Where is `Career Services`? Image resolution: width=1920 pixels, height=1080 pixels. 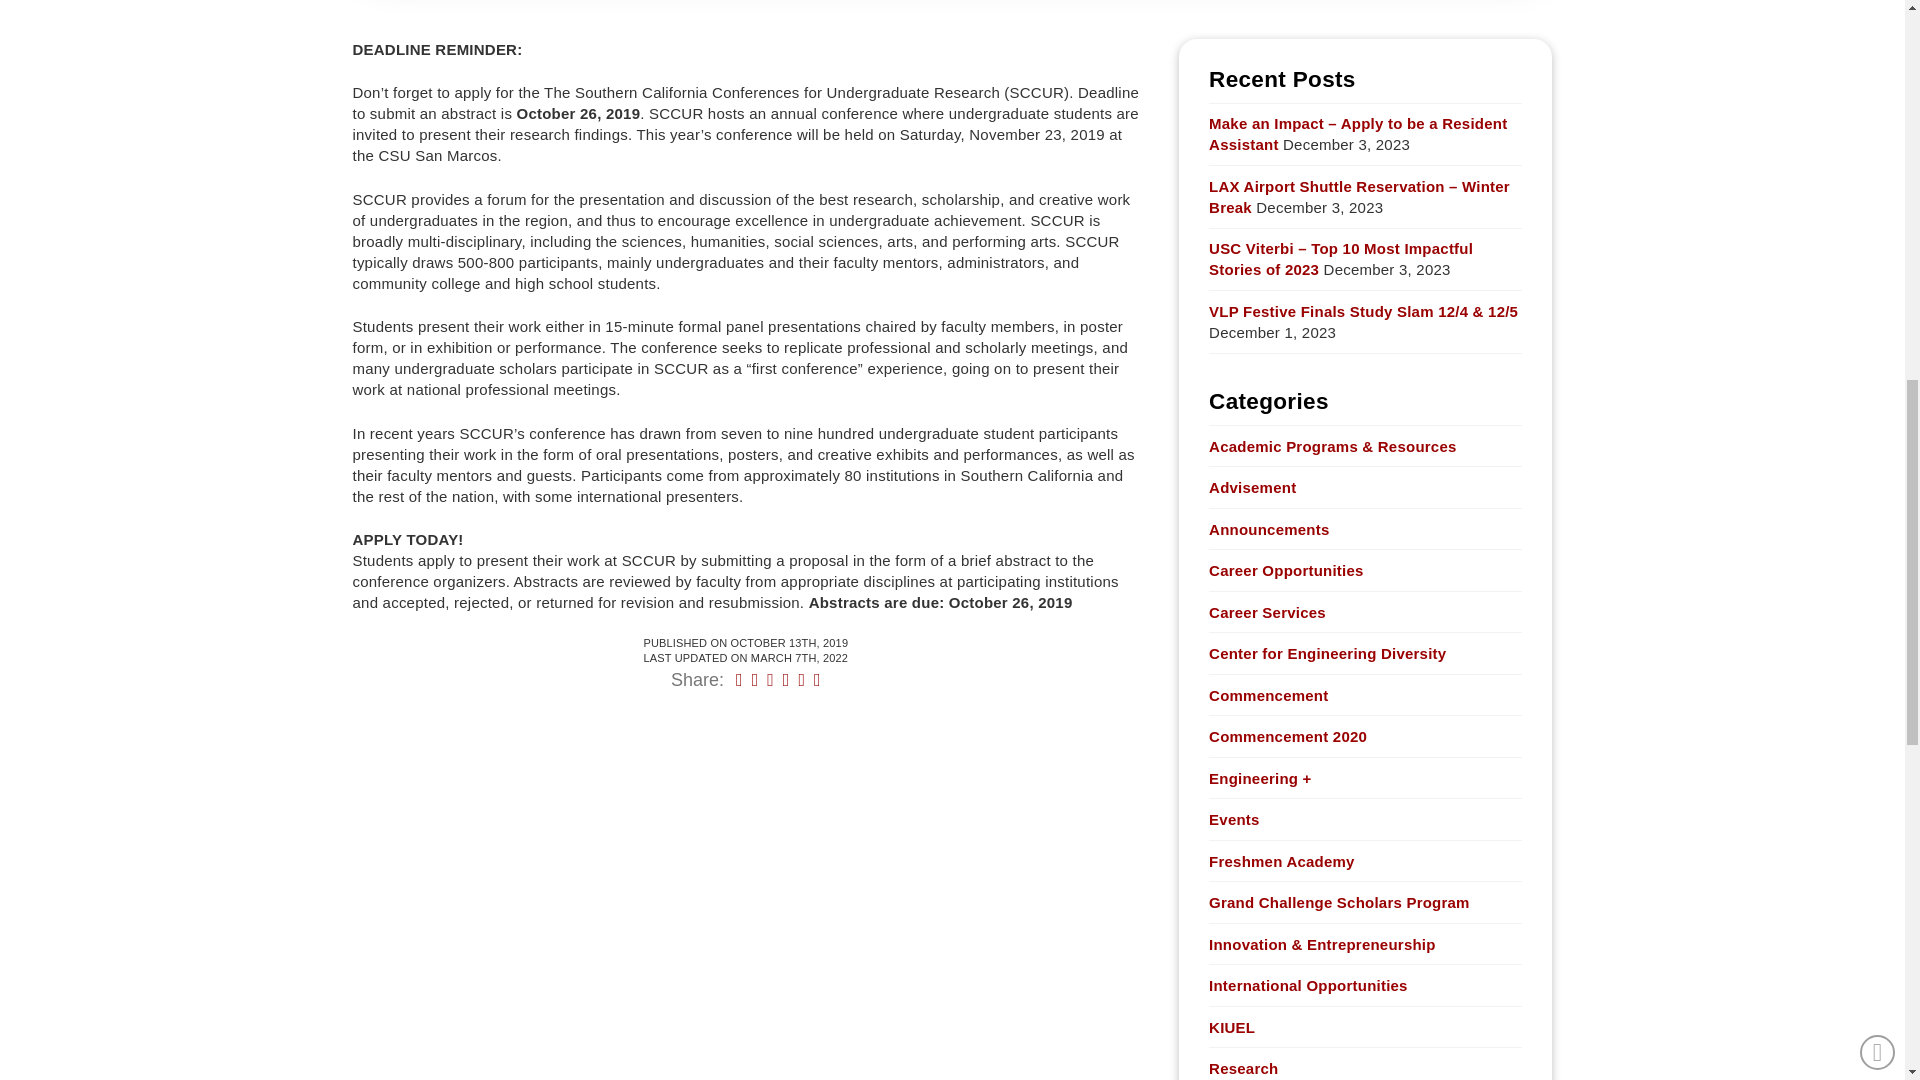
Career Services is located at coordinates (1268, 612).